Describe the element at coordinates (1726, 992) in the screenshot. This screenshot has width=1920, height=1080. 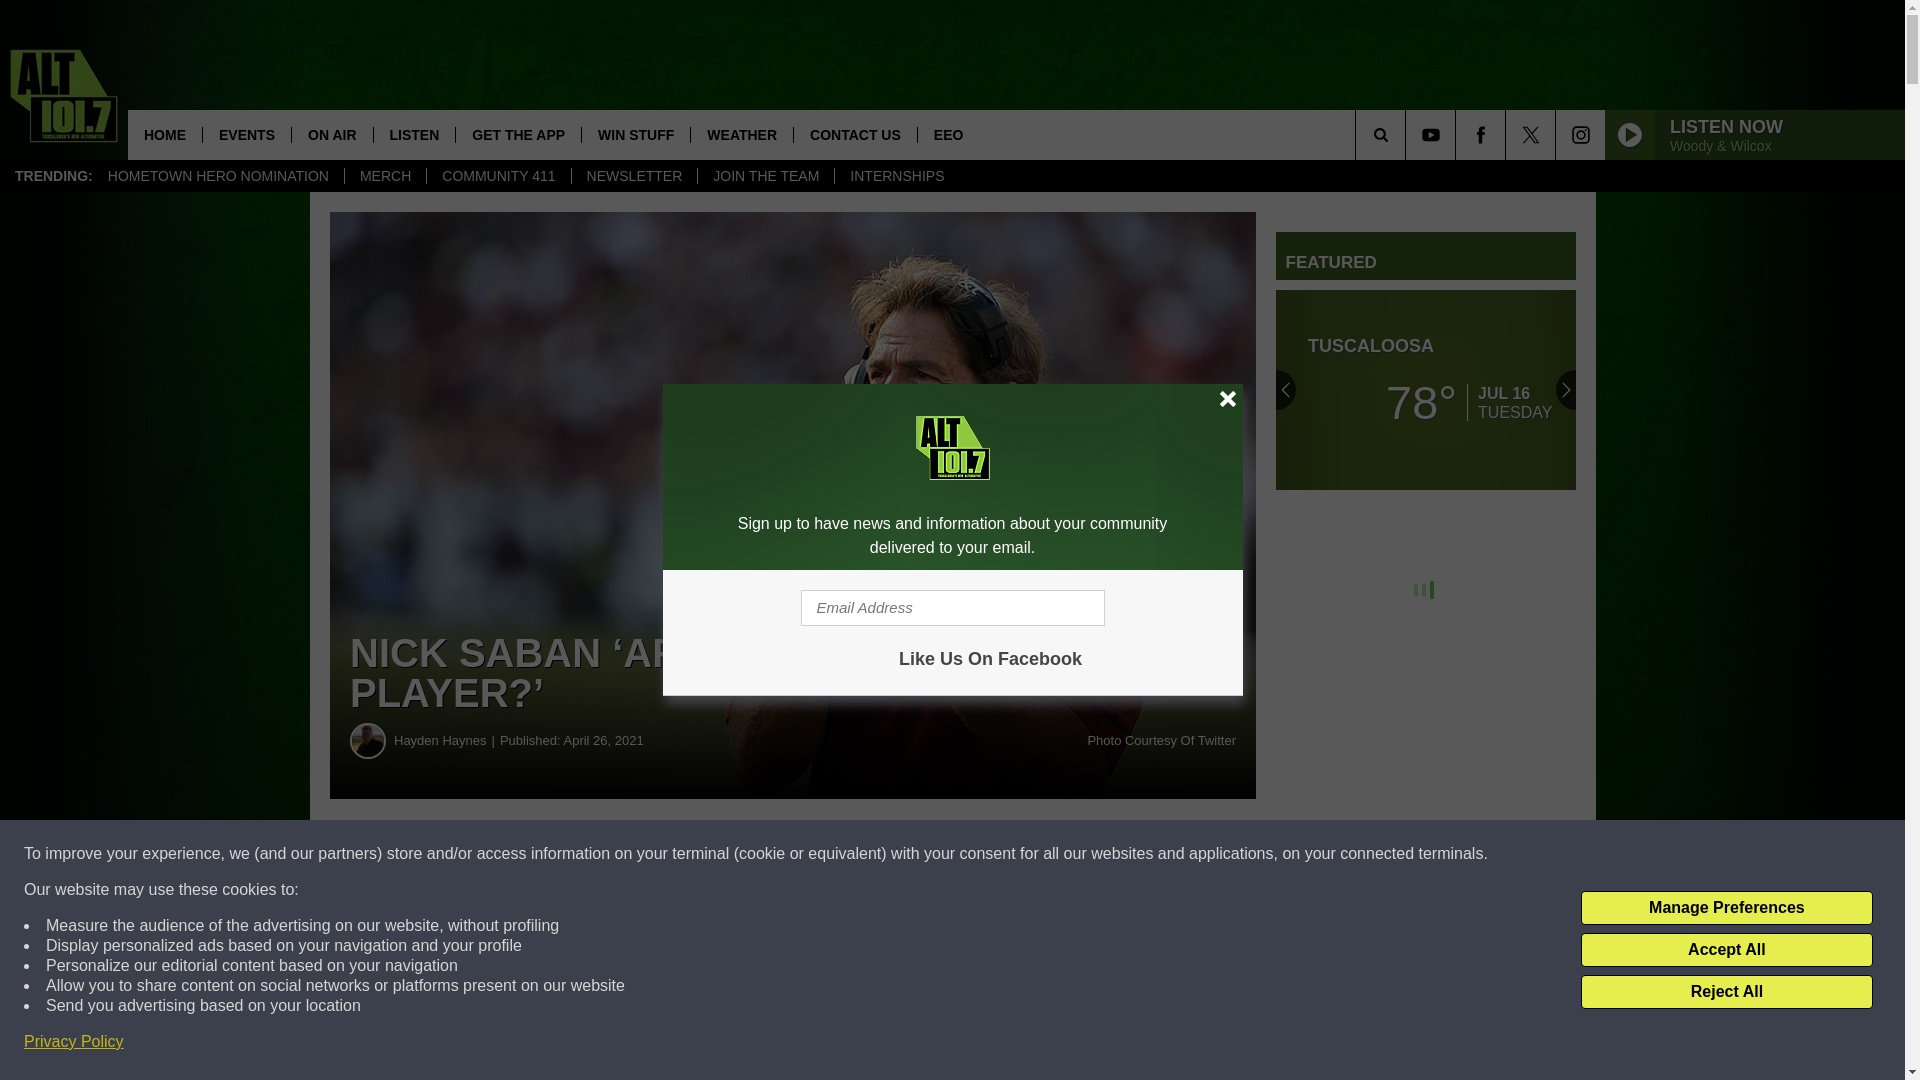
I see `Reject All` at that location.